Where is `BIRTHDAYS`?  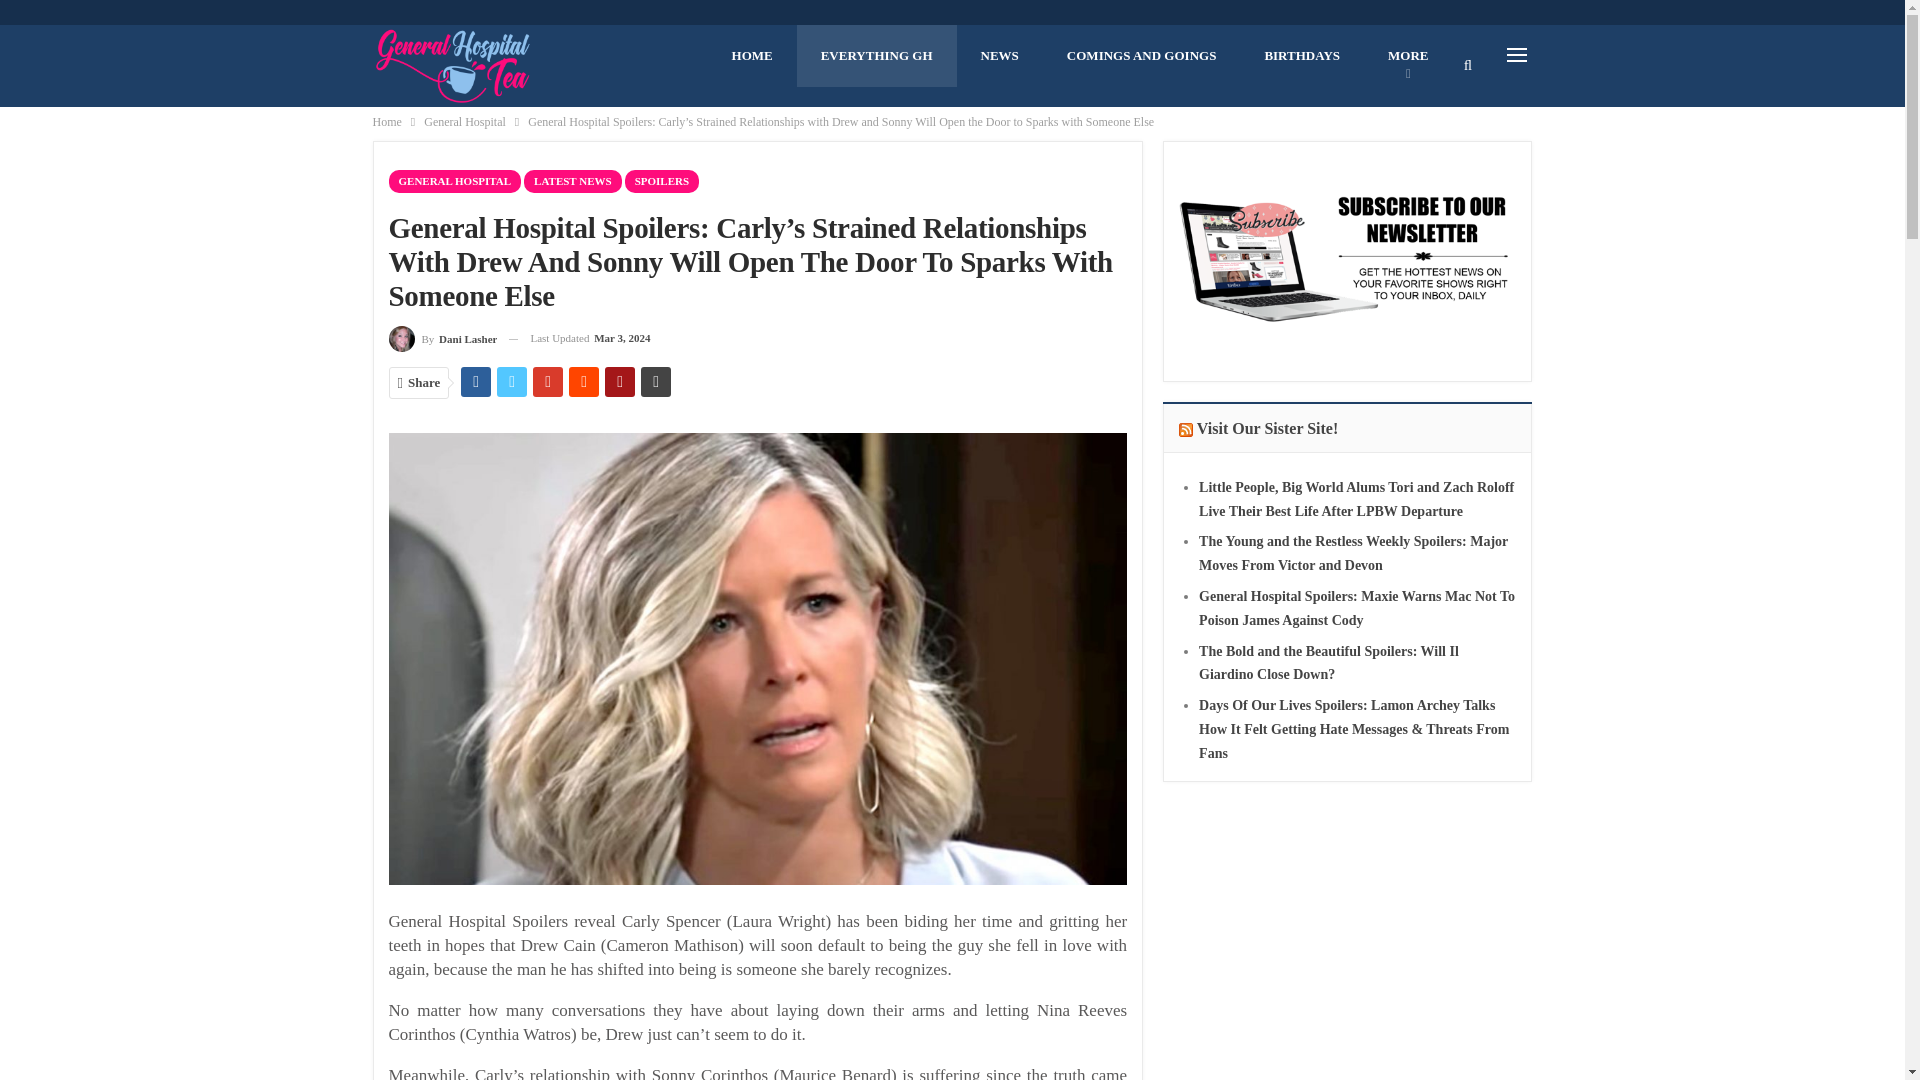 BIRTHDAYS is located at coordinates (1302, 56).